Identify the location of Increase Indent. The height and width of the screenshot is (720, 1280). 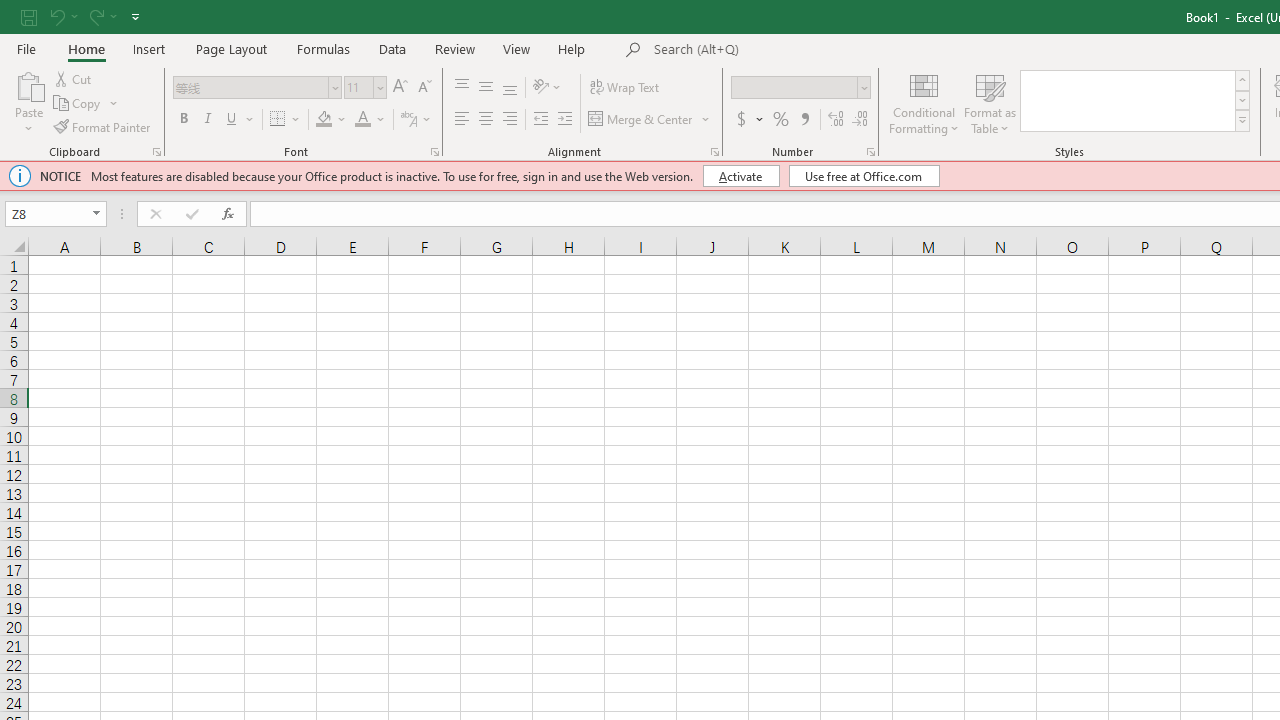
(565, 120).